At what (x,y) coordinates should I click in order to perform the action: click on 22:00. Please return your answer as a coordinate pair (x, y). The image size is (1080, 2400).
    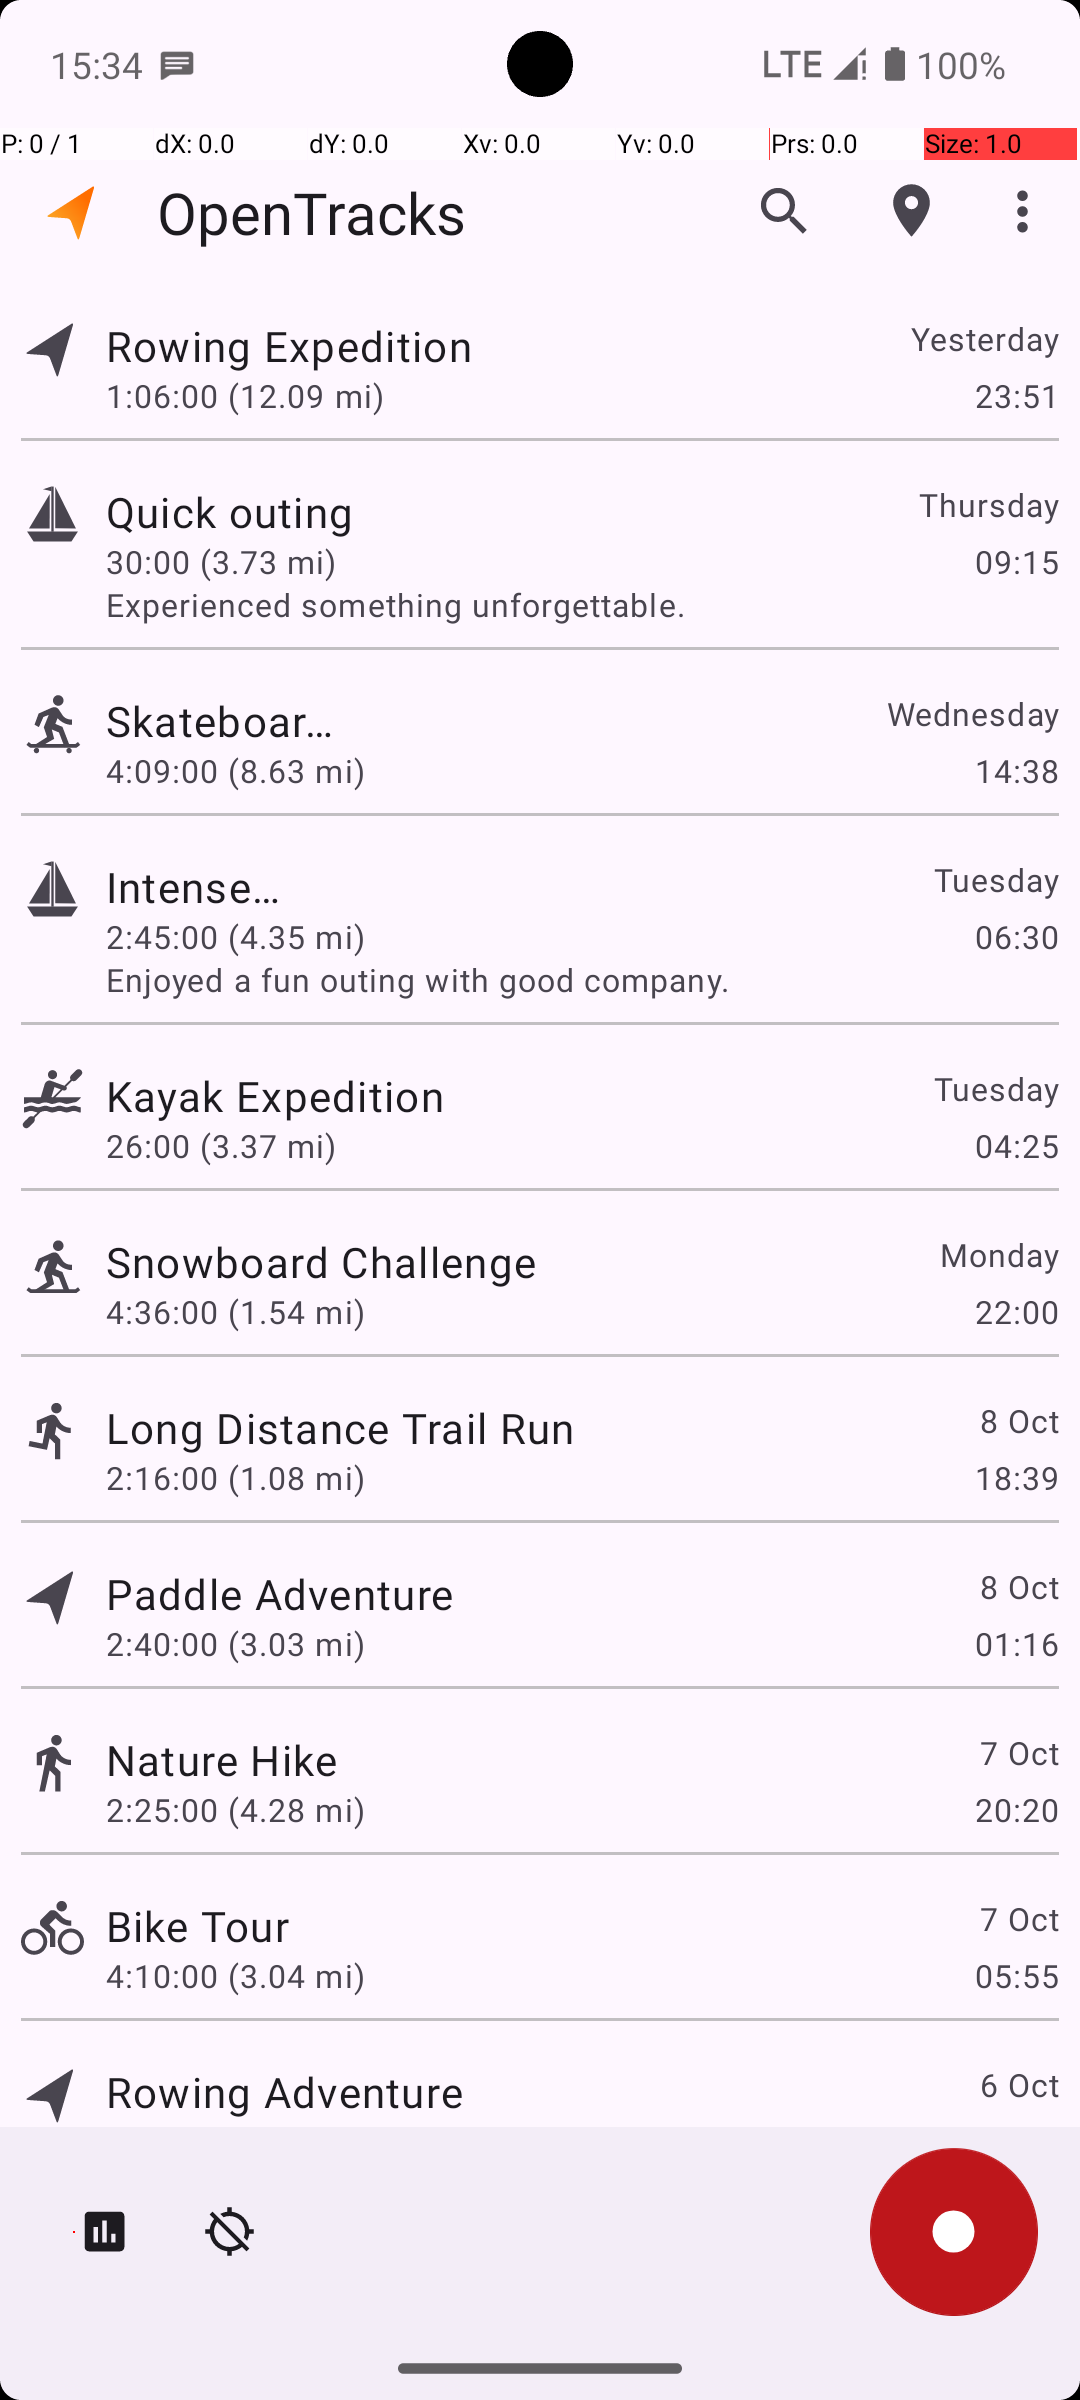
    Looking at the image, I should click on (1016, 1312).